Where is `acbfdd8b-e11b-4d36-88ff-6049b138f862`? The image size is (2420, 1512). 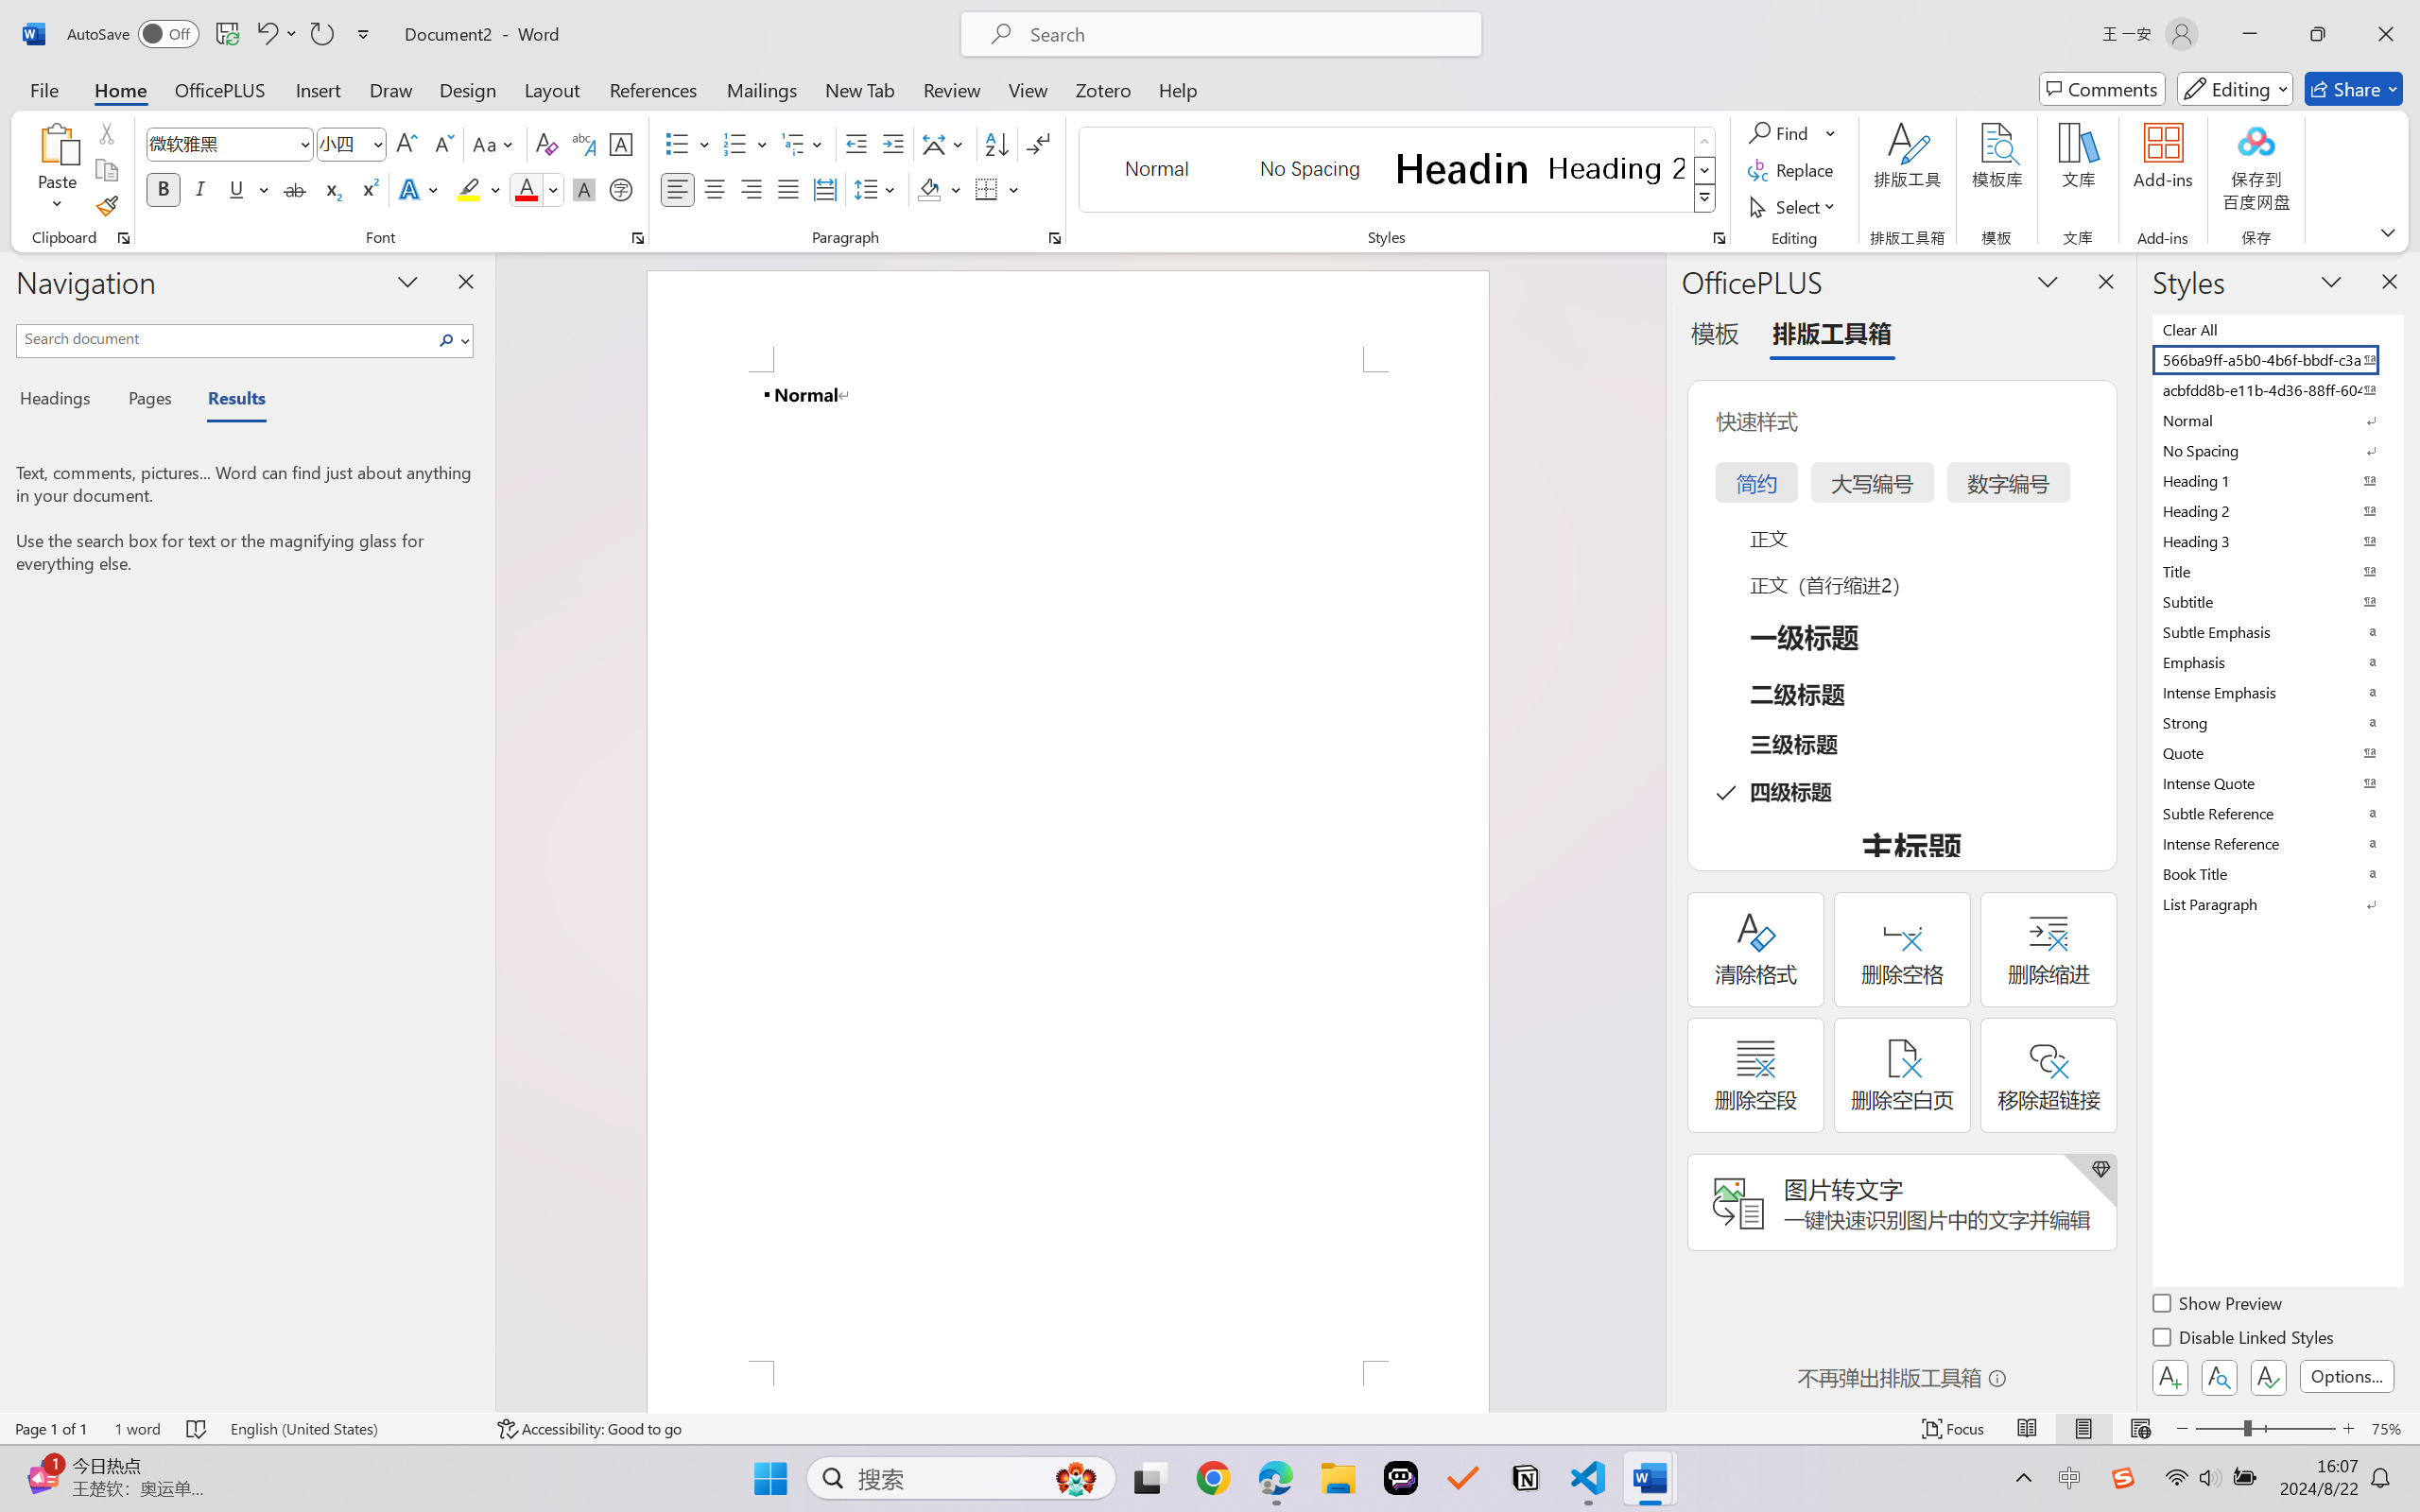 acbfdd8b-e11b-4d36-88ff-6049b138f862 is located at coordinates (2276, 389).